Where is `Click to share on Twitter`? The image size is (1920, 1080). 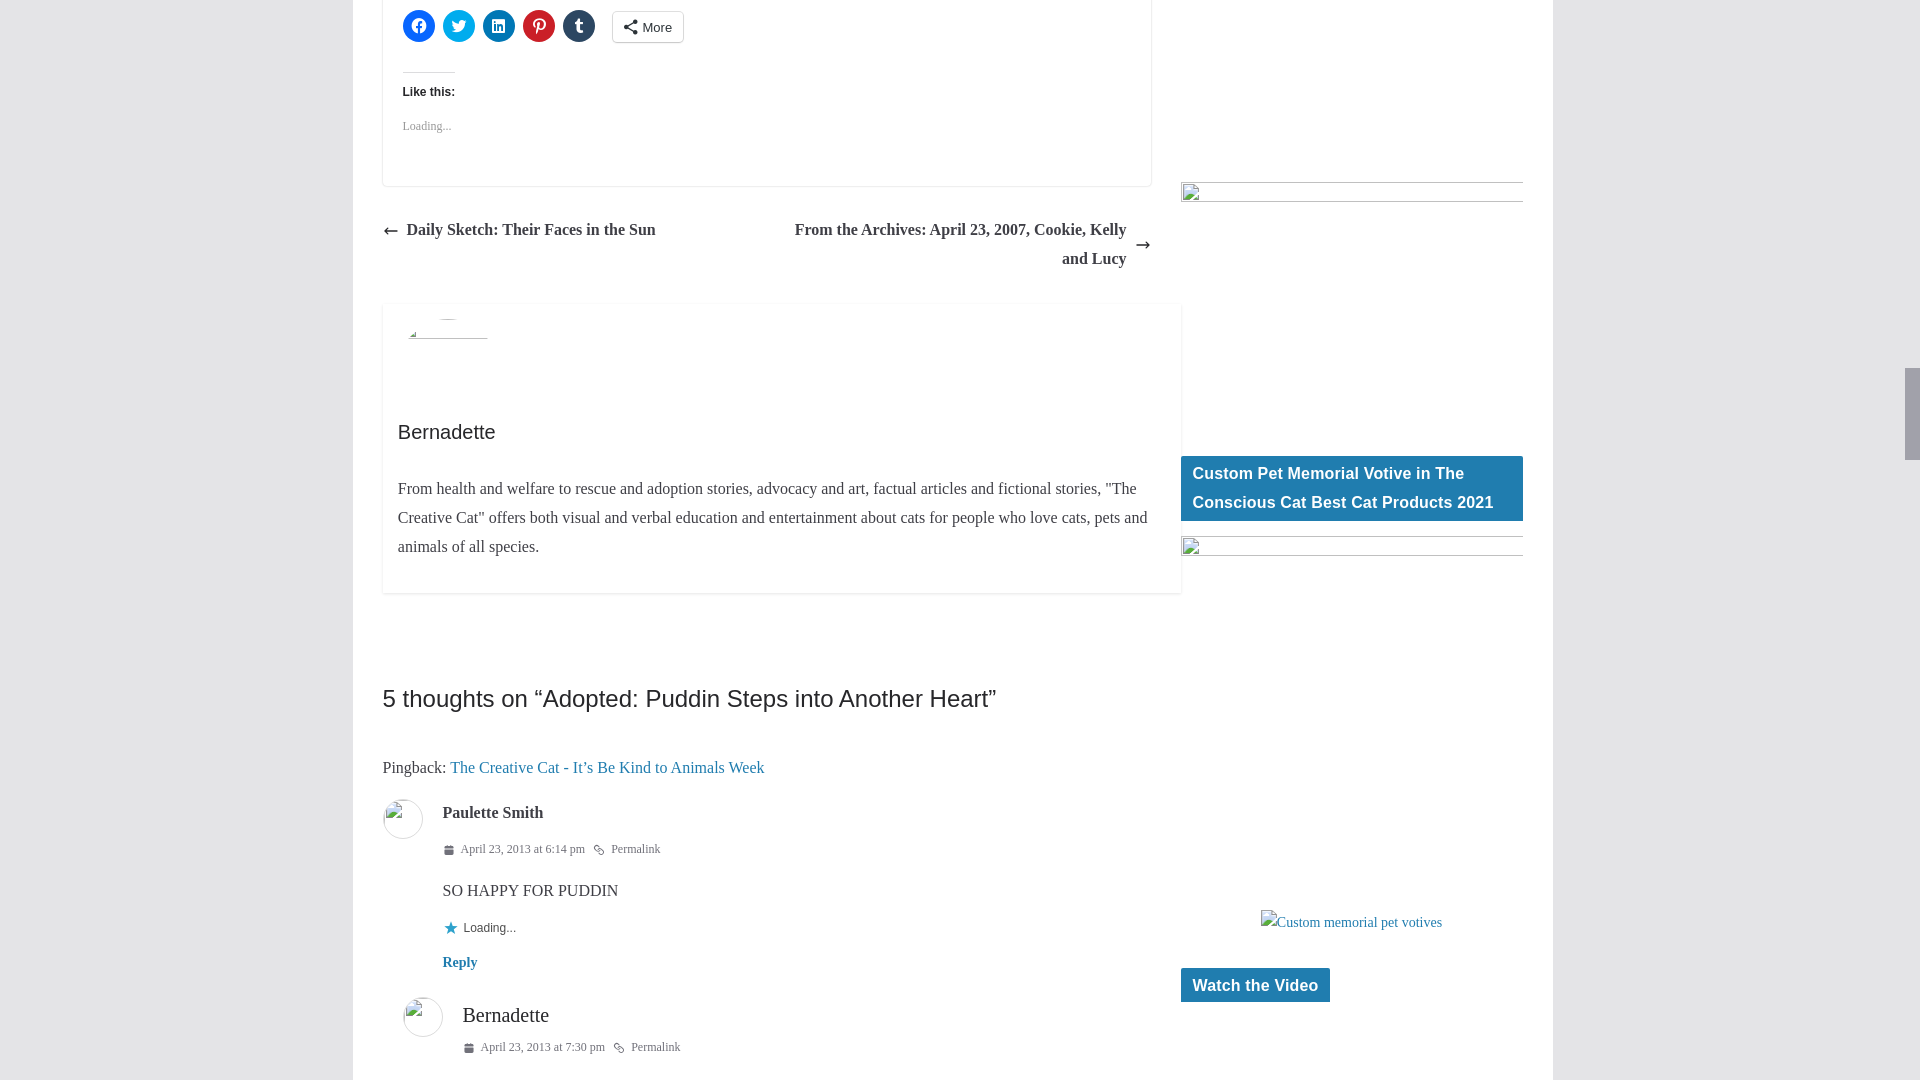
Click to share on Twitter is located at coordinates (458, 26).